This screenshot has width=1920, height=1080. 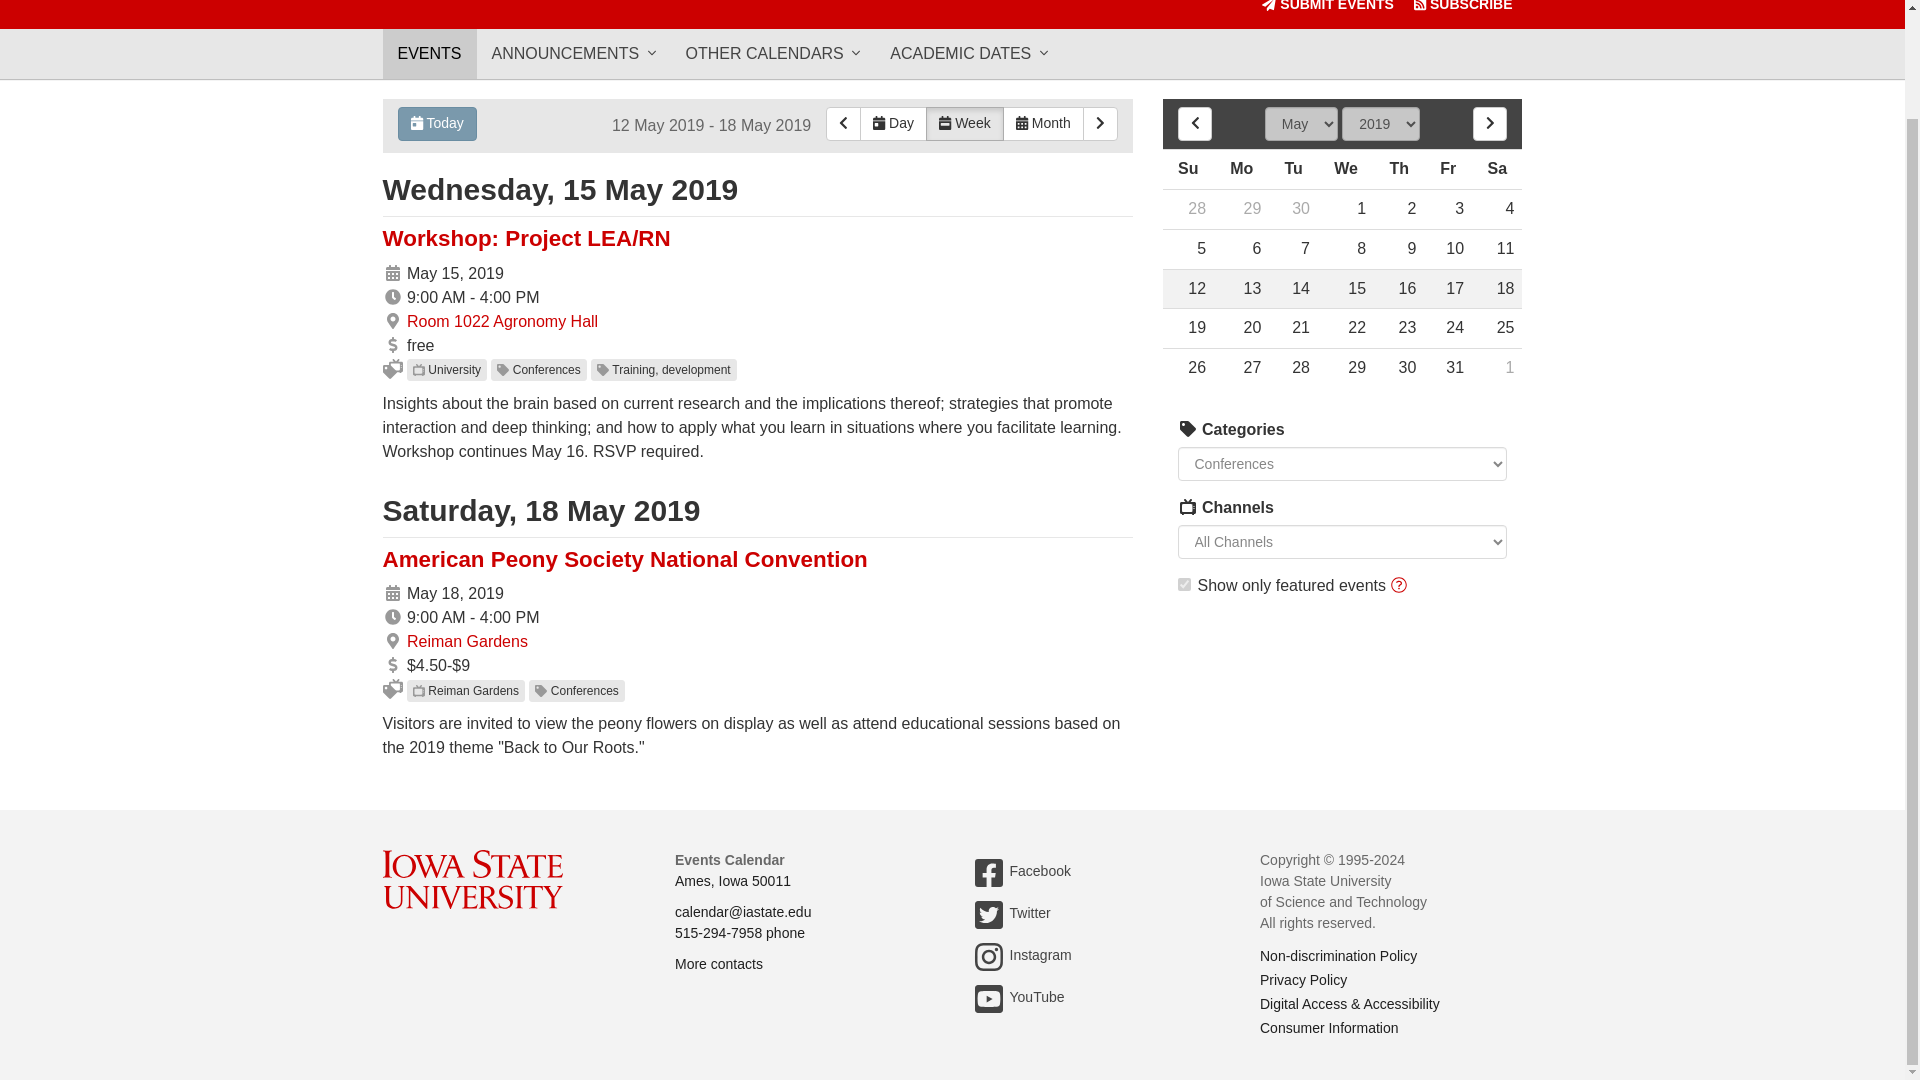 What do you see at coordinates (429, 54) in the screenshot?
I see `EVENTS` at bounding box center [429, 54].